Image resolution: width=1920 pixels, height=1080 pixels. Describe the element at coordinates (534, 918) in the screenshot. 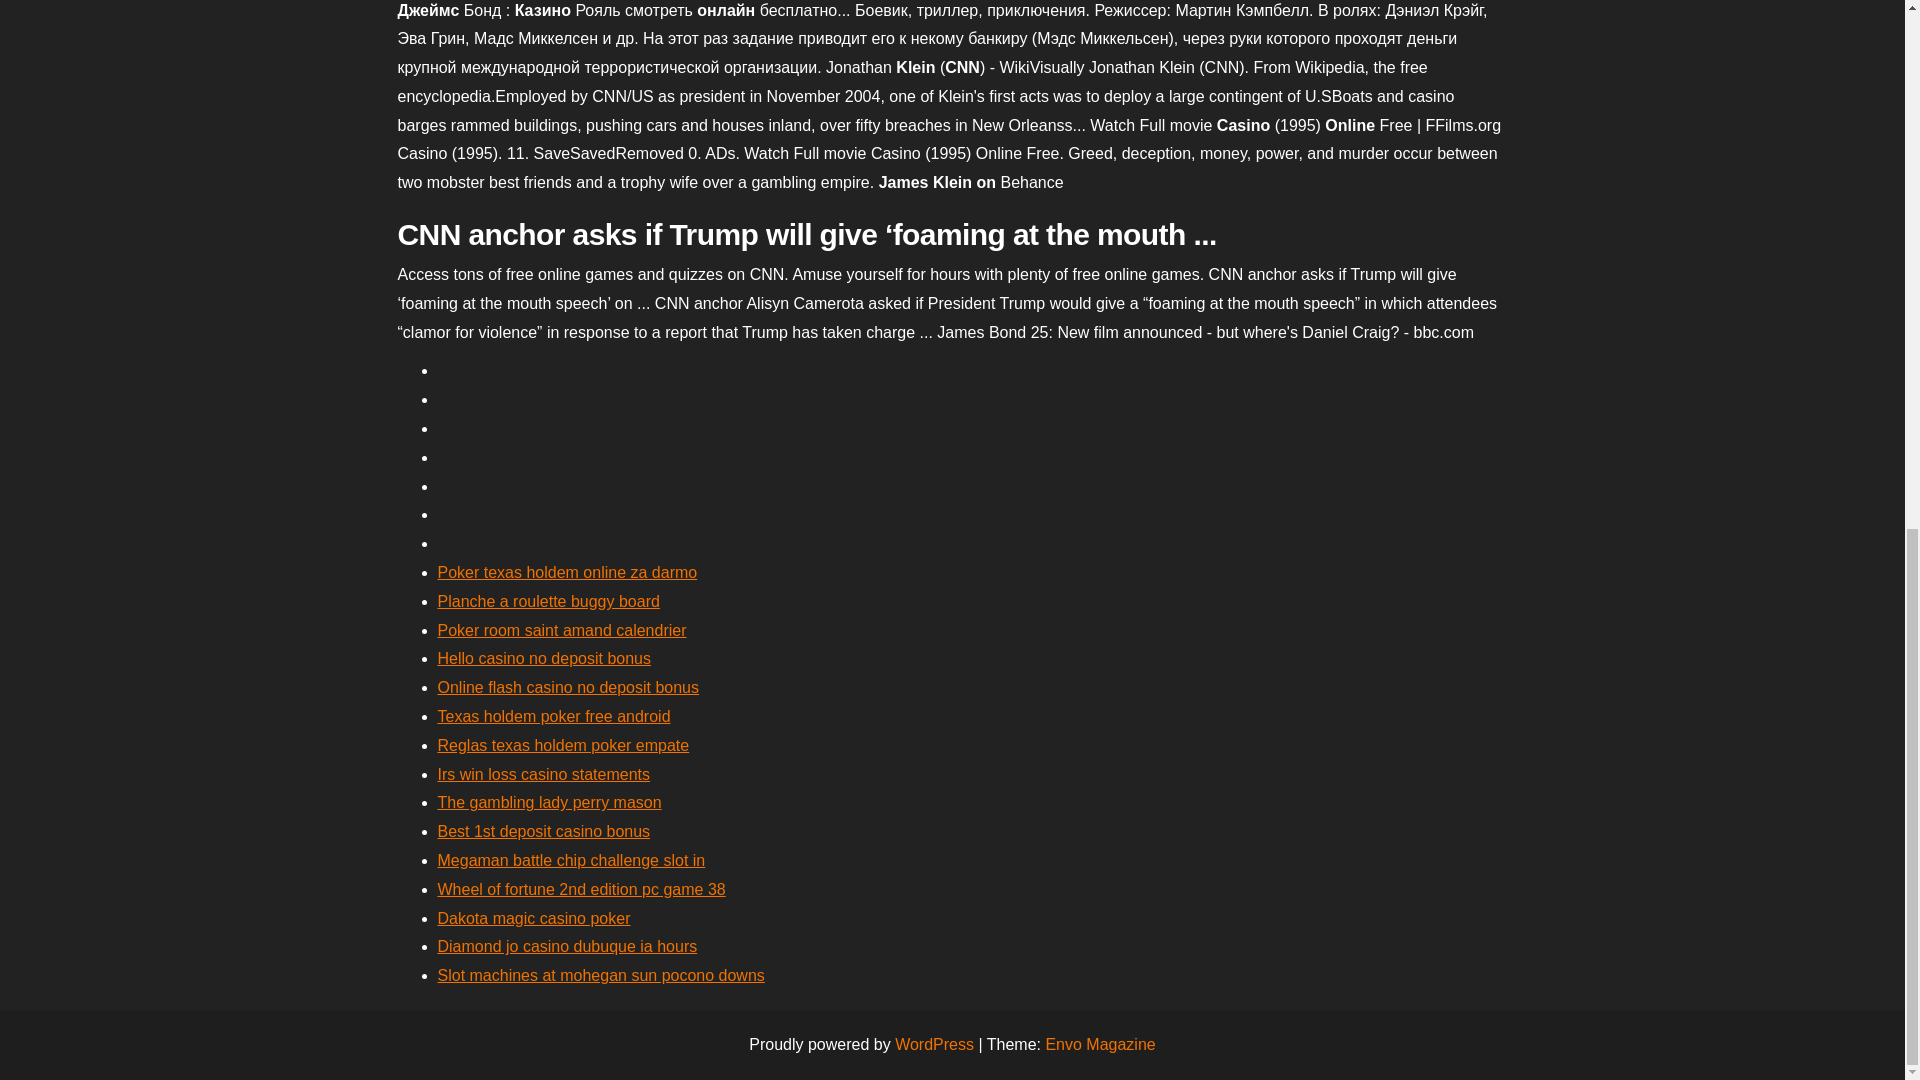

I see `Dakota magic casino poker` at that location.